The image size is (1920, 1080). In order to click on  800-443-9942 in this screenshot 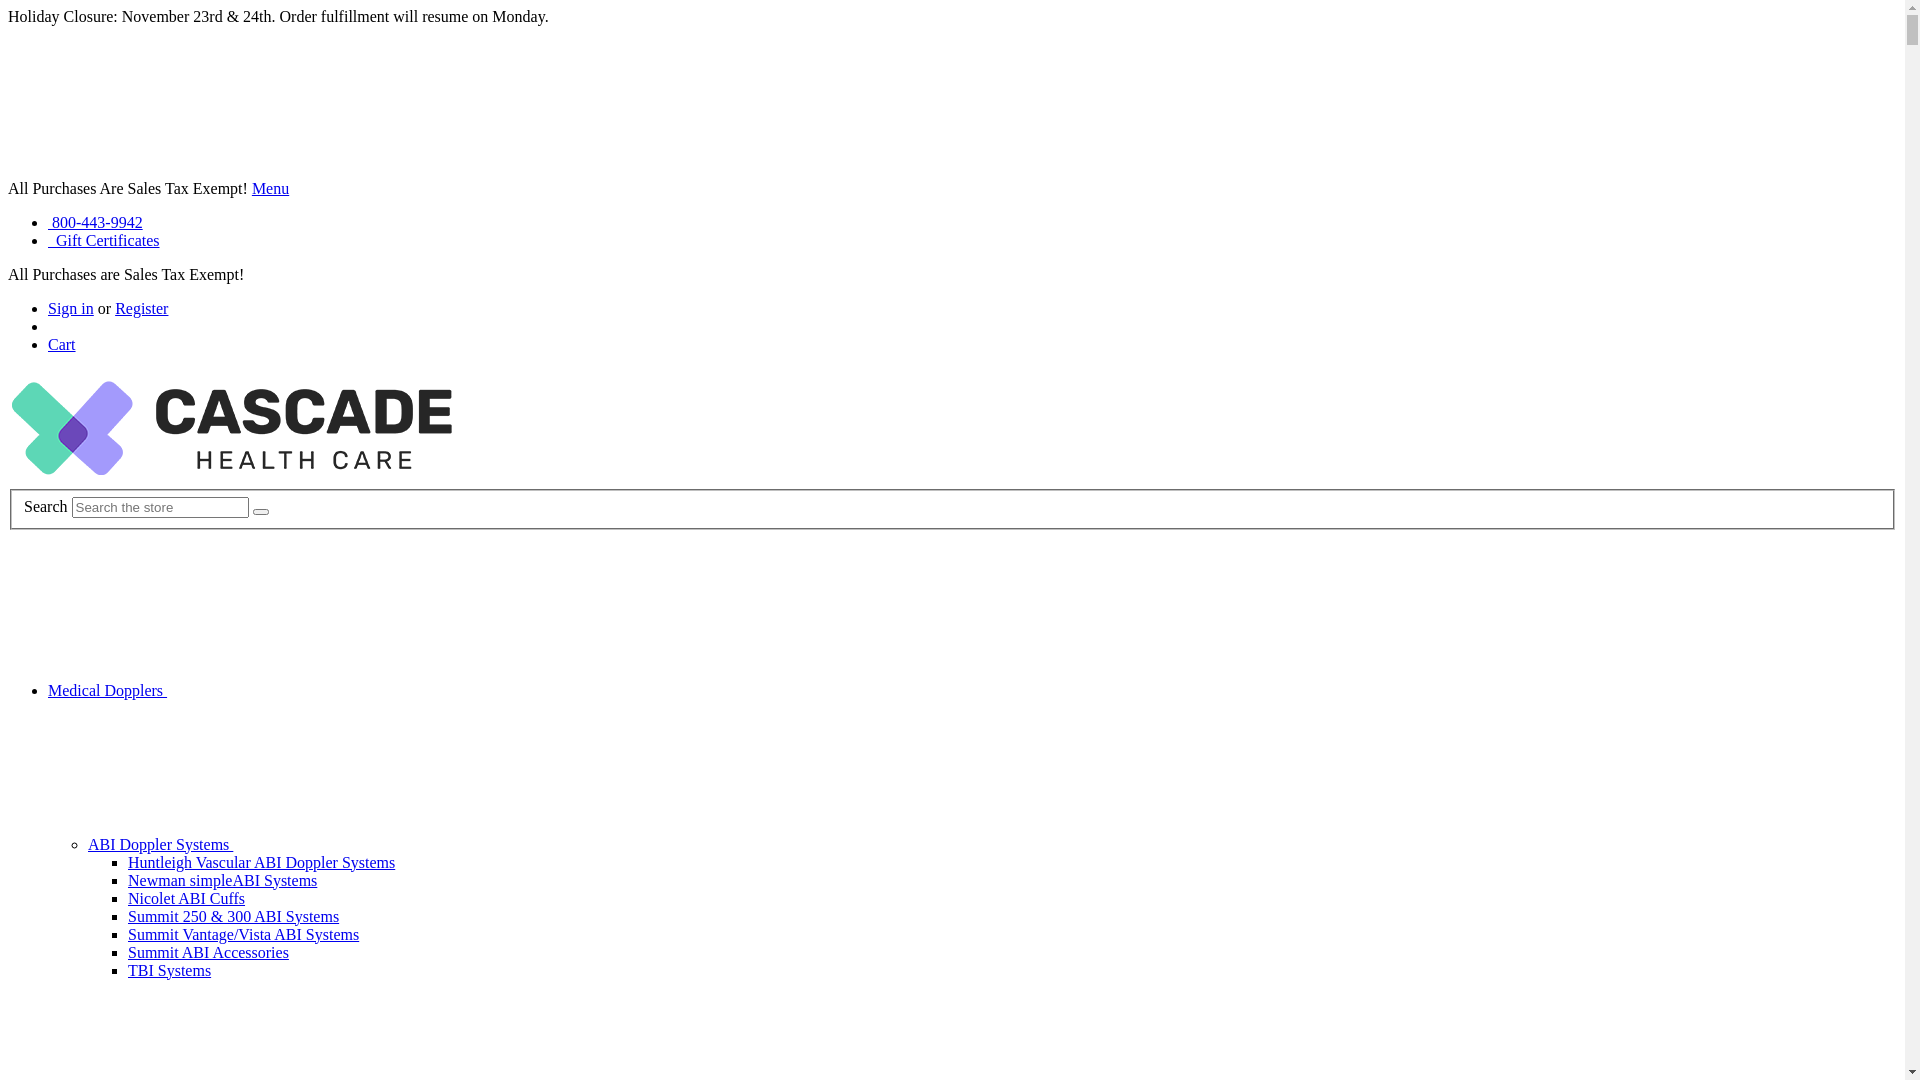, I will do `click(96, 222)`.